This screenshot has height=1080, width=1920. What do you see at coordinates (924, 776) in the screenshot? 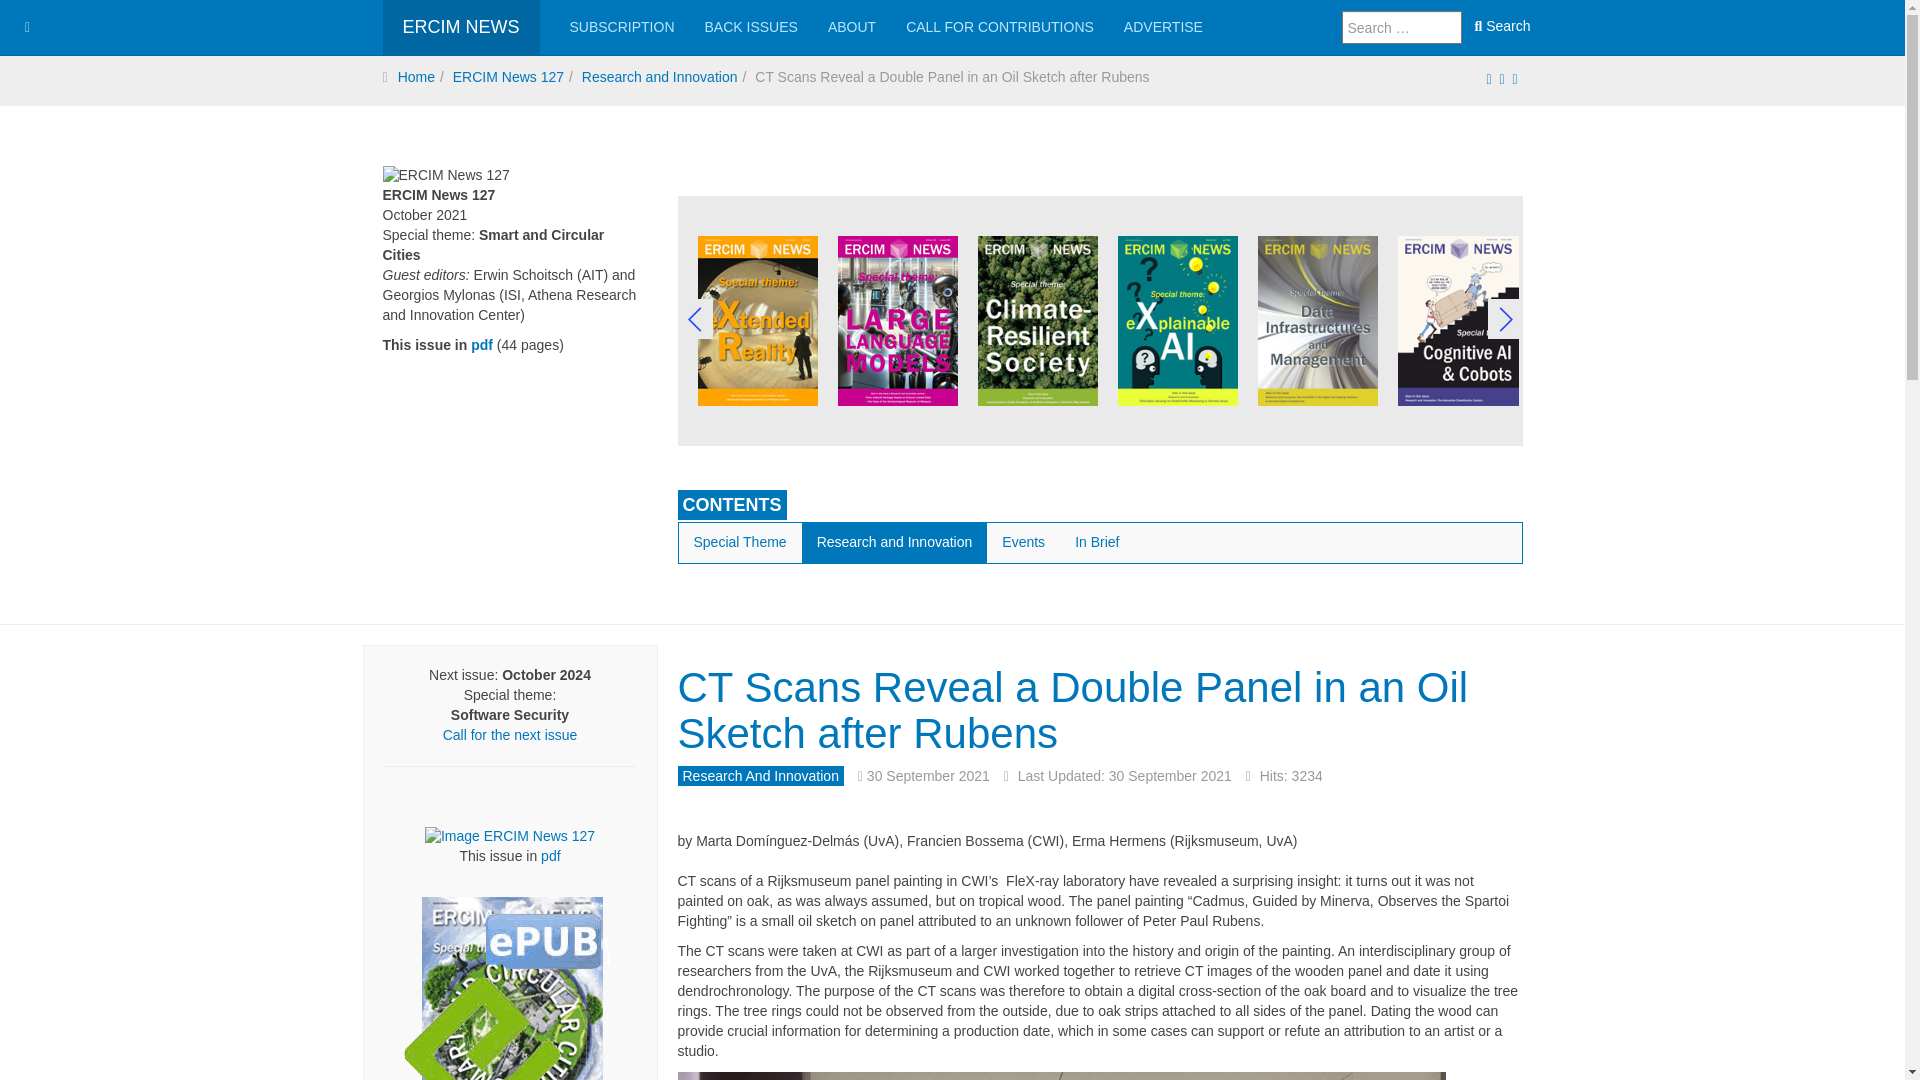
I see `Published: ` at bounding box center [924, 776].